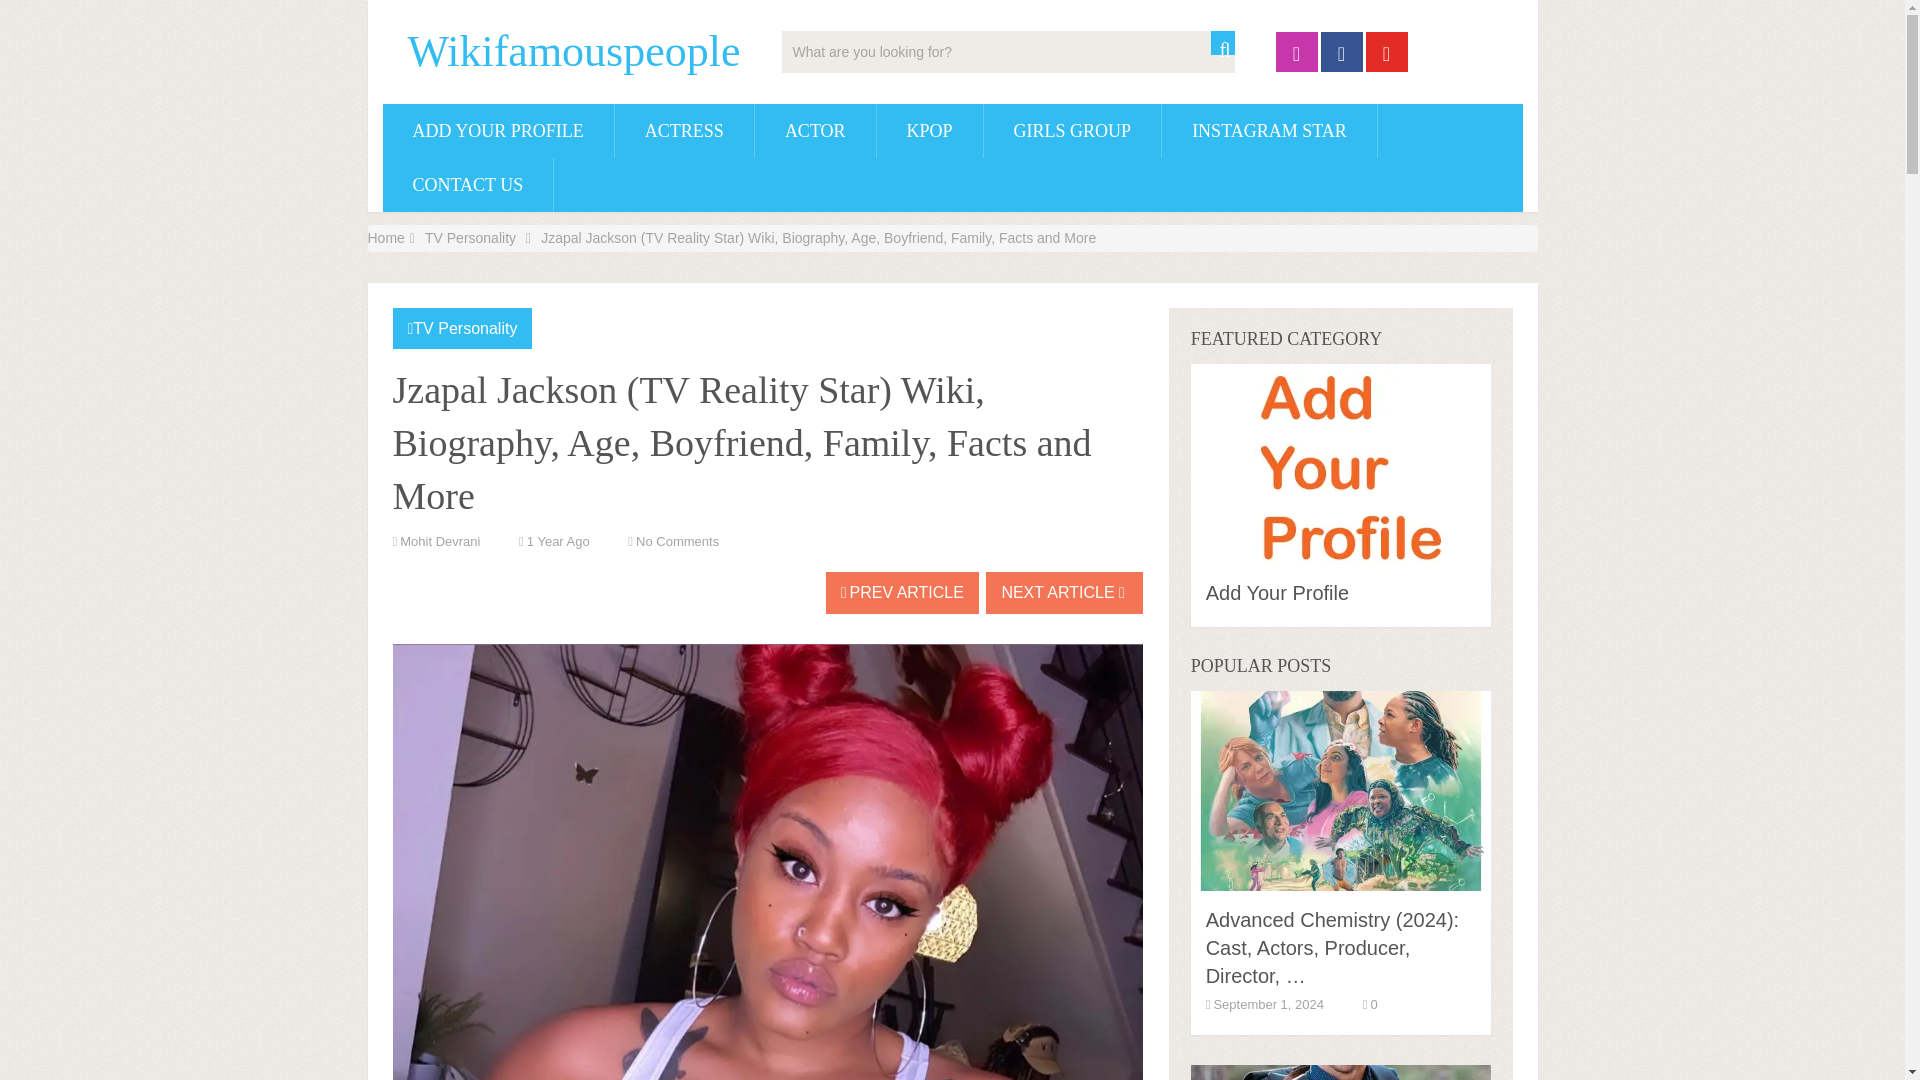  What do you see at coordinates (902, 593) in the screenshot?
I see `PREV ARTICLE` at bounding box center [902, 593].